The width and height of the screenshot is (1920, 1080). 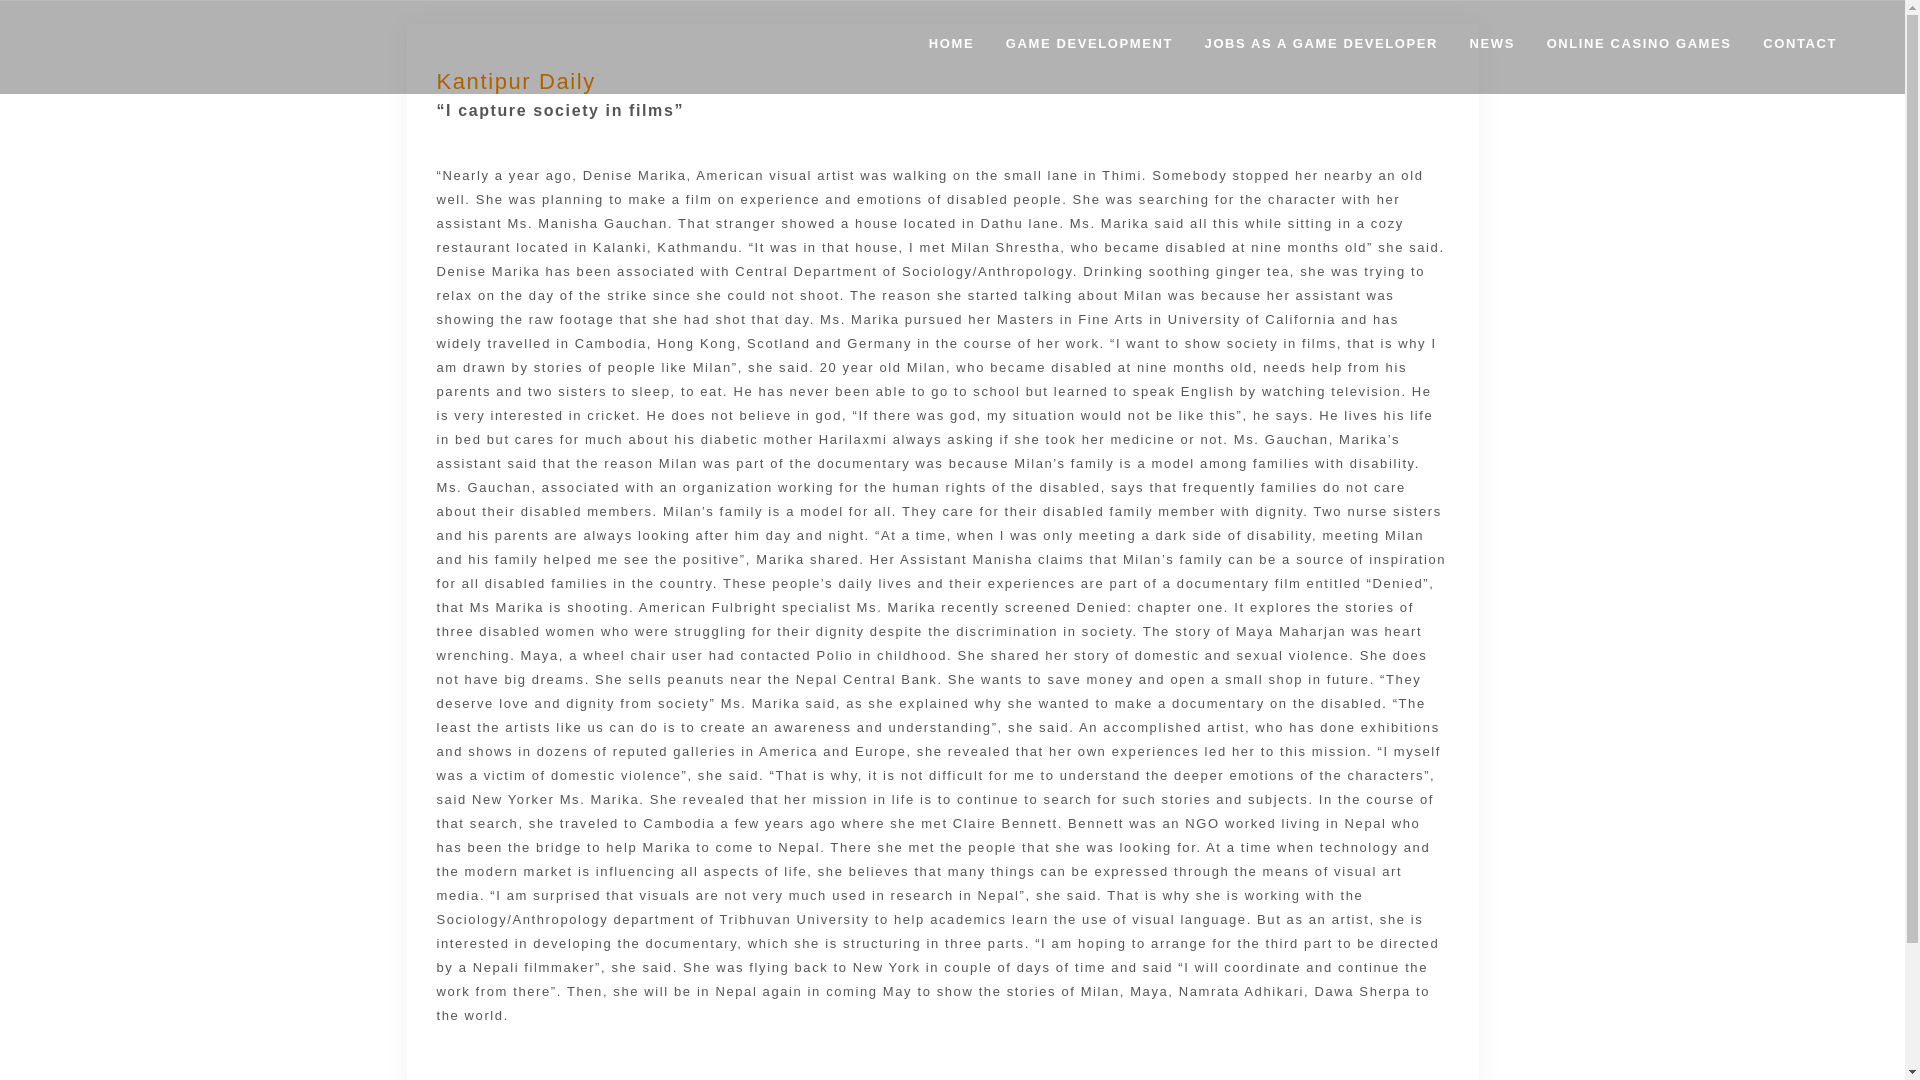 I want to click on JOBS AS A GAME DEVELOPER, so click(x=1320, y=48).